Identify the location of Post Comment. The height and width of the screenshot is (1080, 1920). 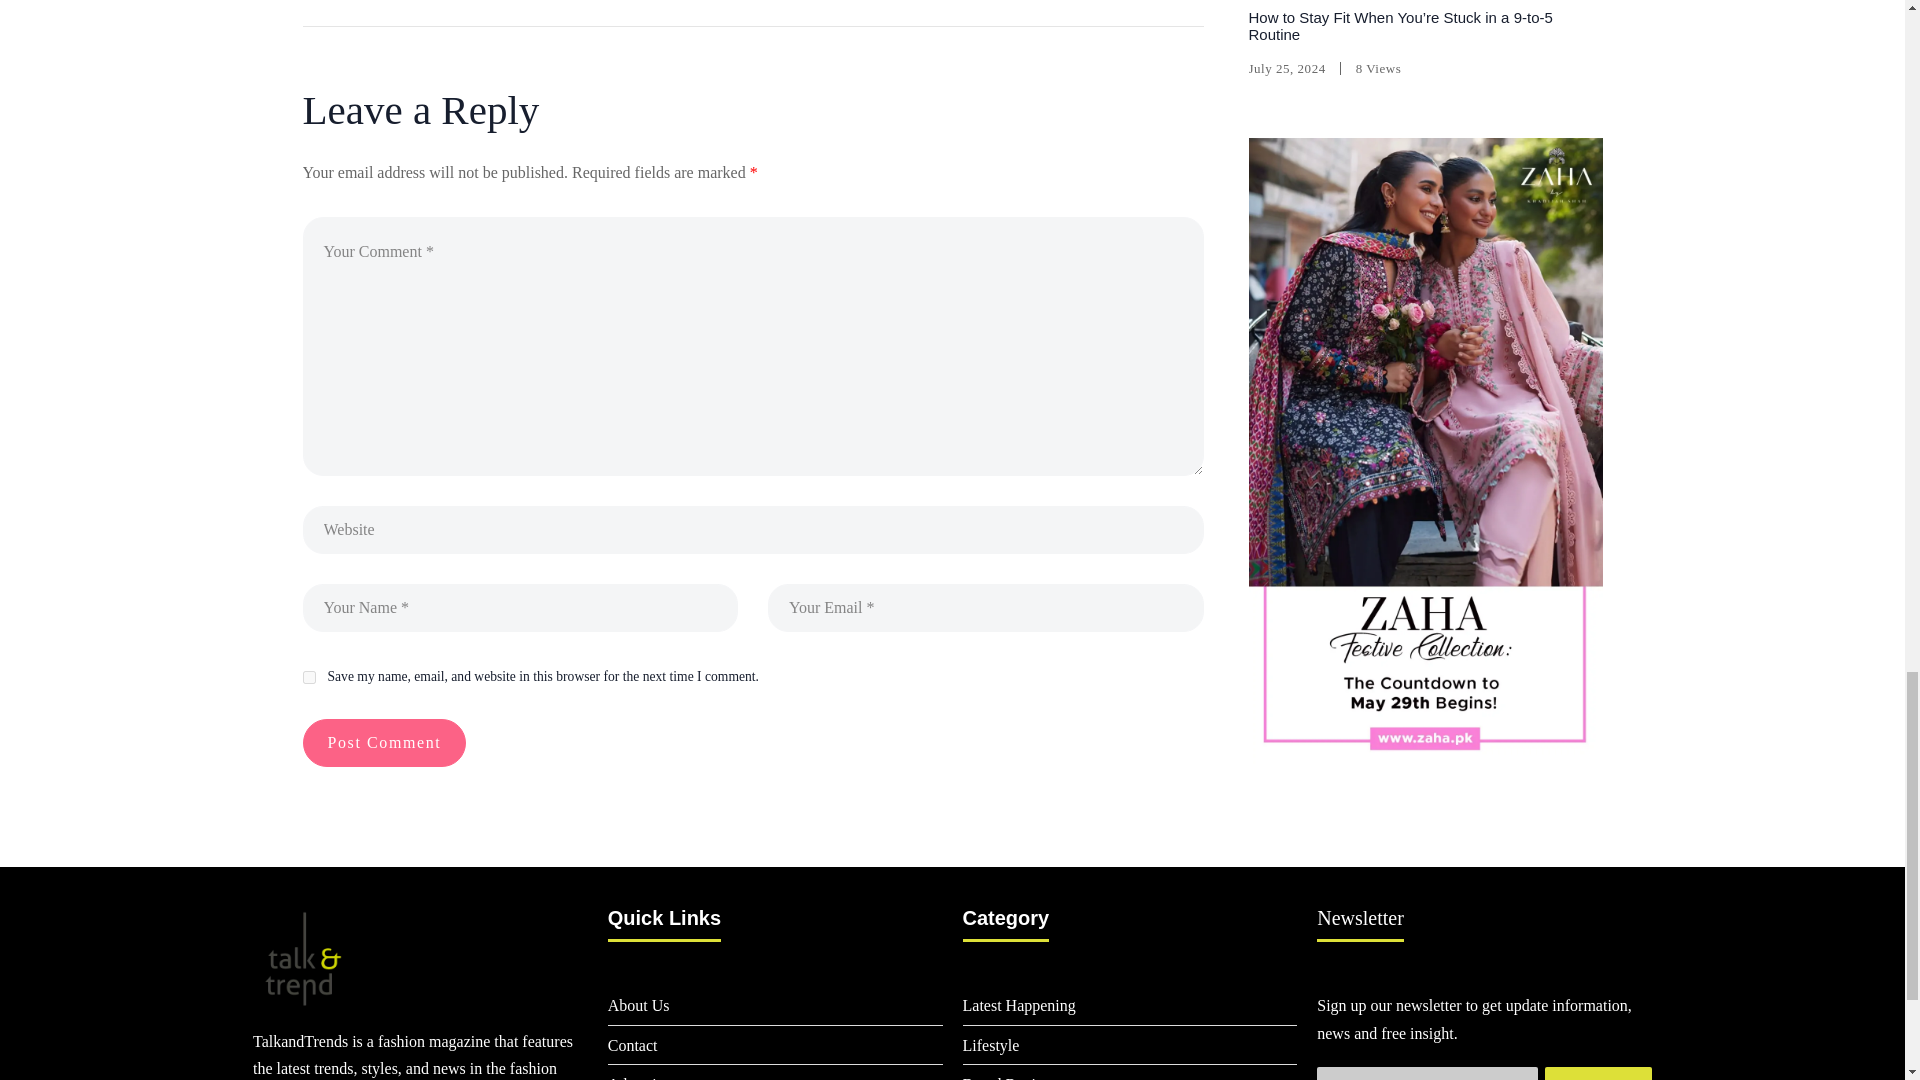
(384, 742).